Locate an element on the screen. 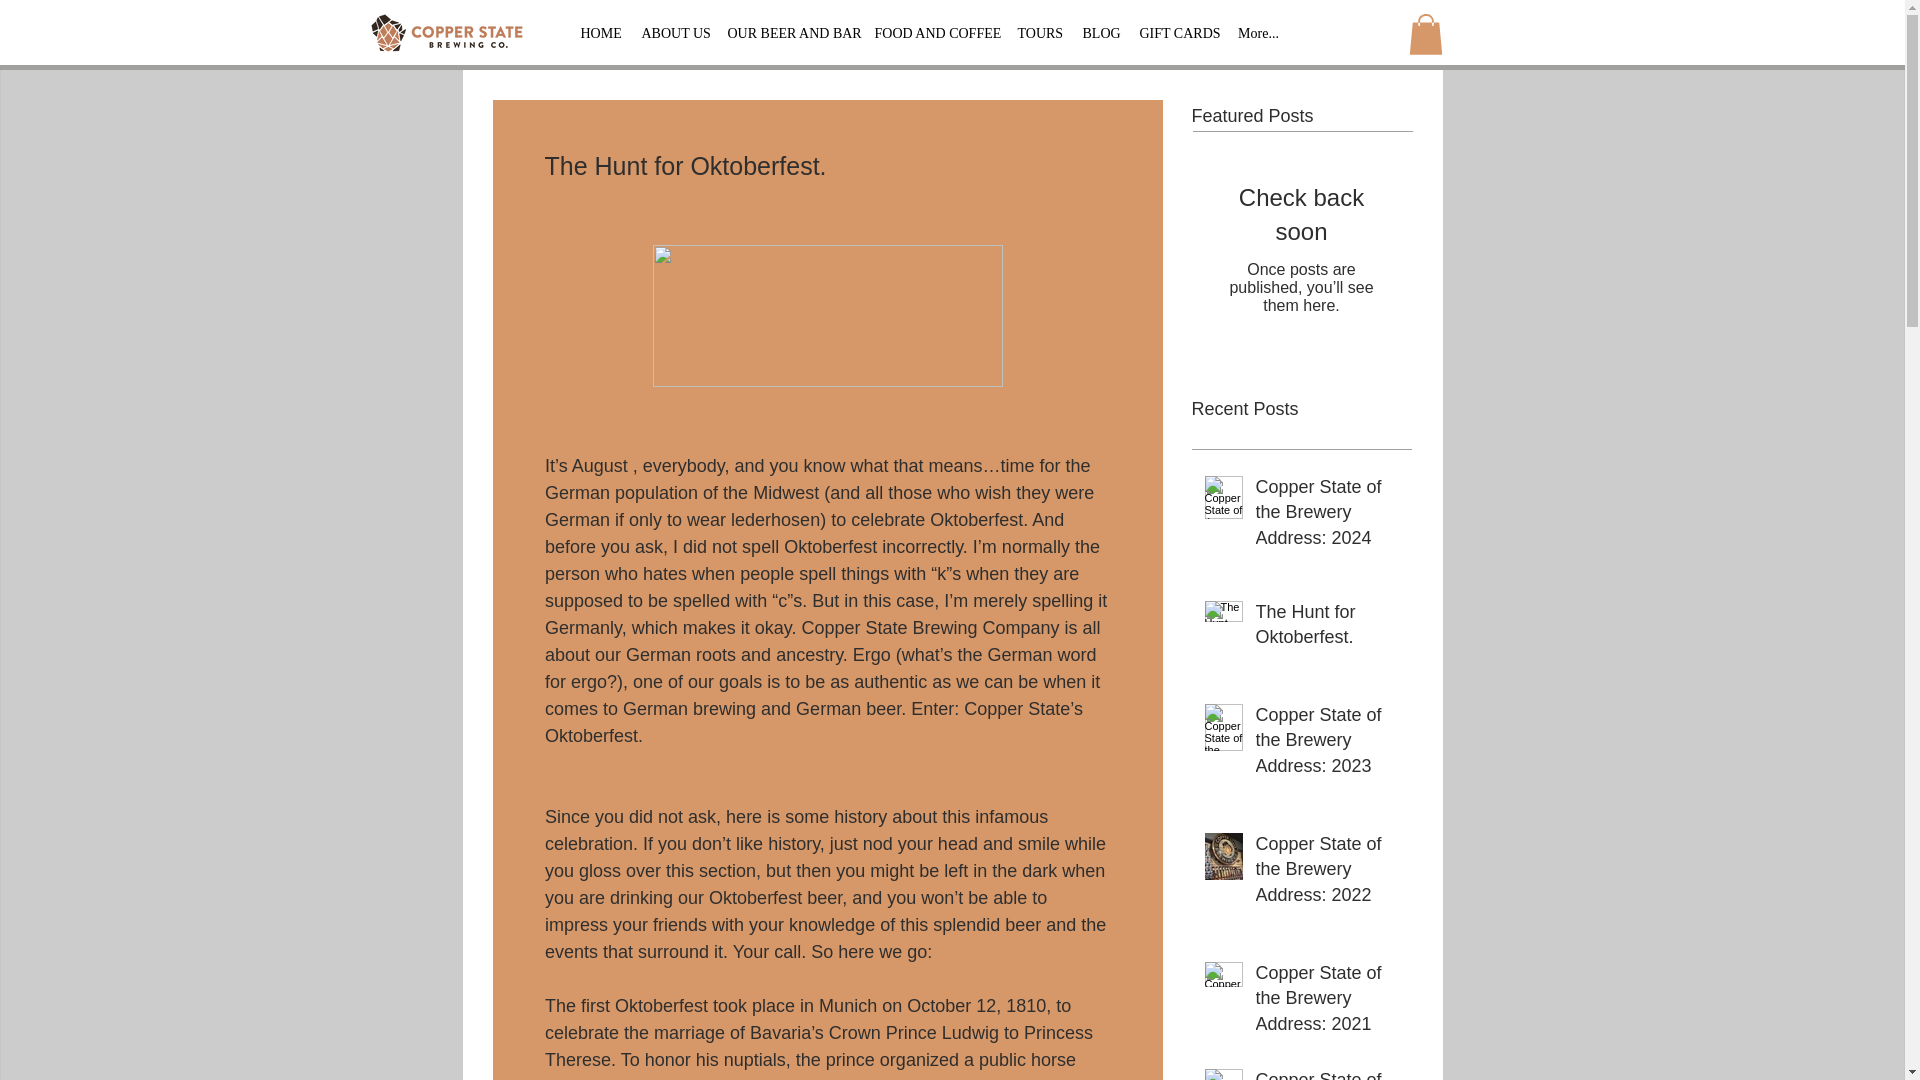  TOURS is located at coordinates (1040, 32).